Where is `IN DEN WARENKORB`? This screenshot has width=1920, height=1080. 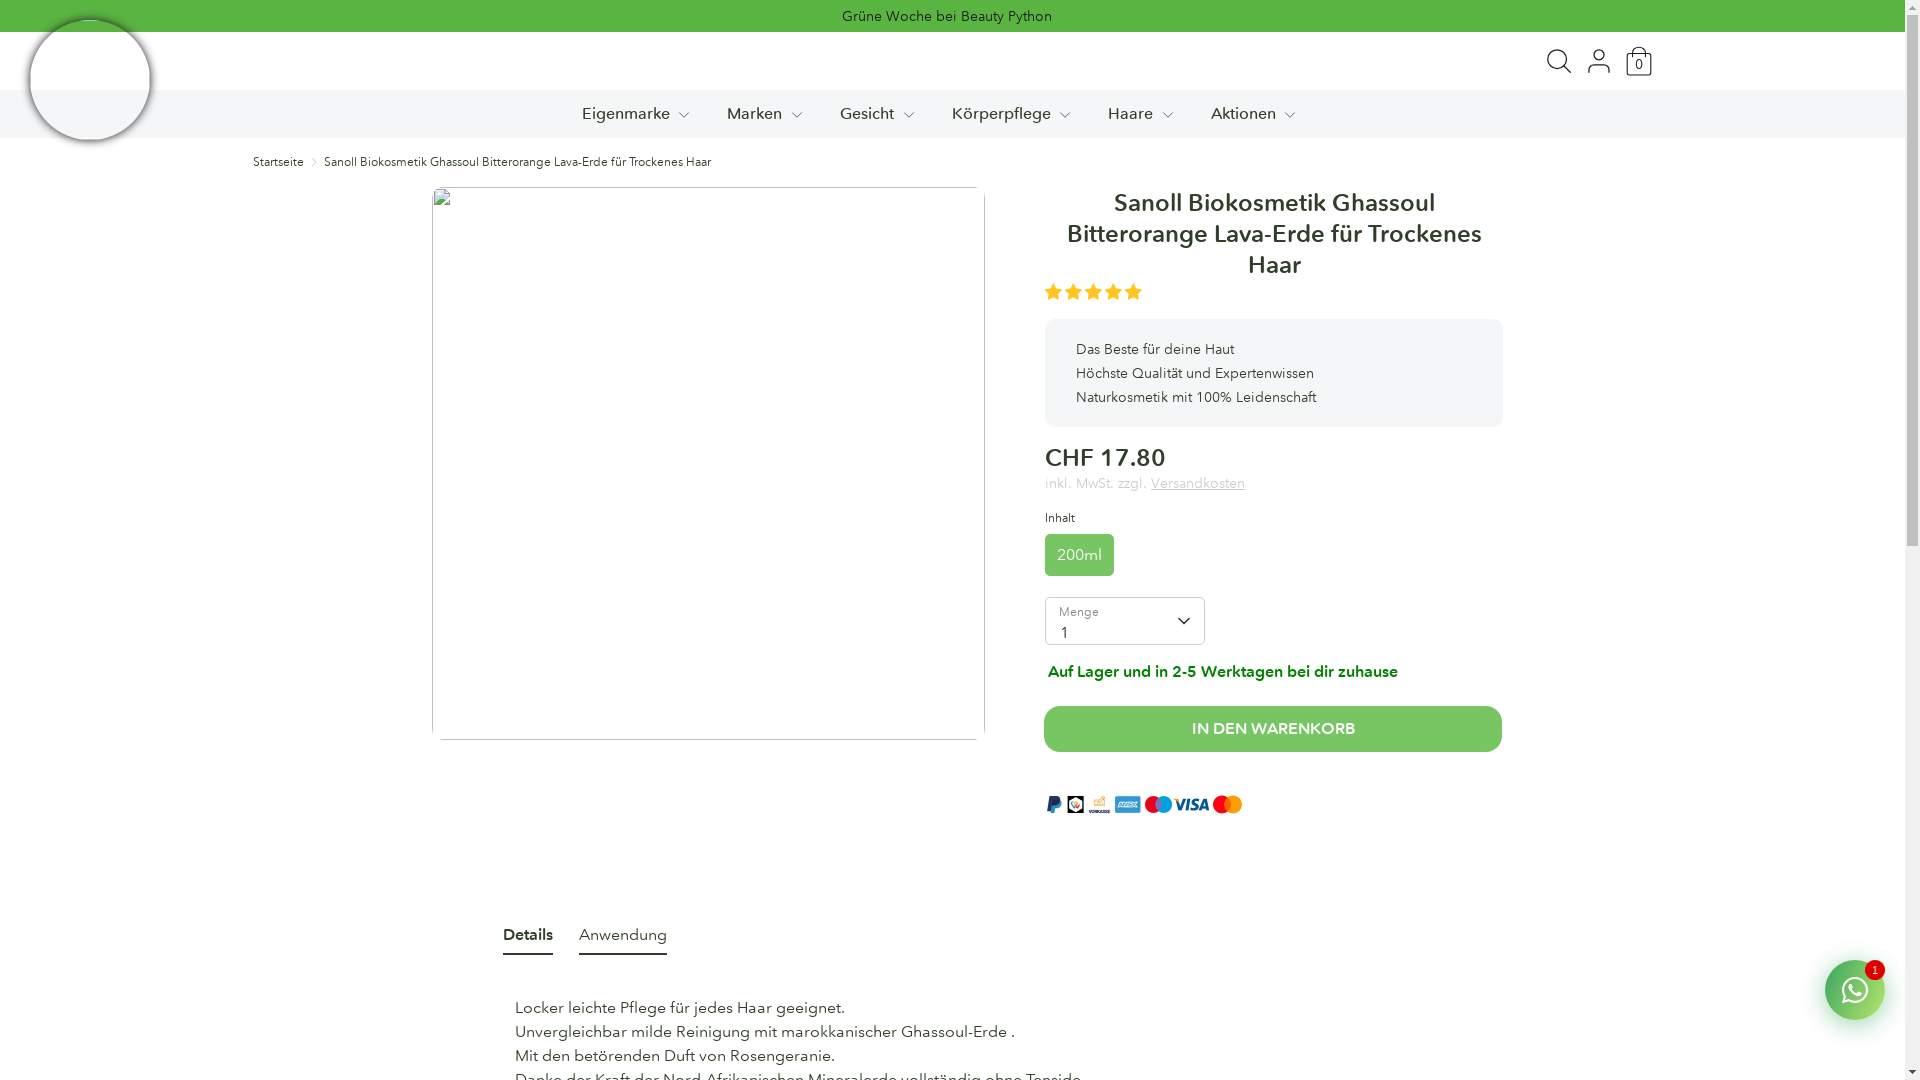
IN DEN WARENKORB is located at coordinates (1273, 729).